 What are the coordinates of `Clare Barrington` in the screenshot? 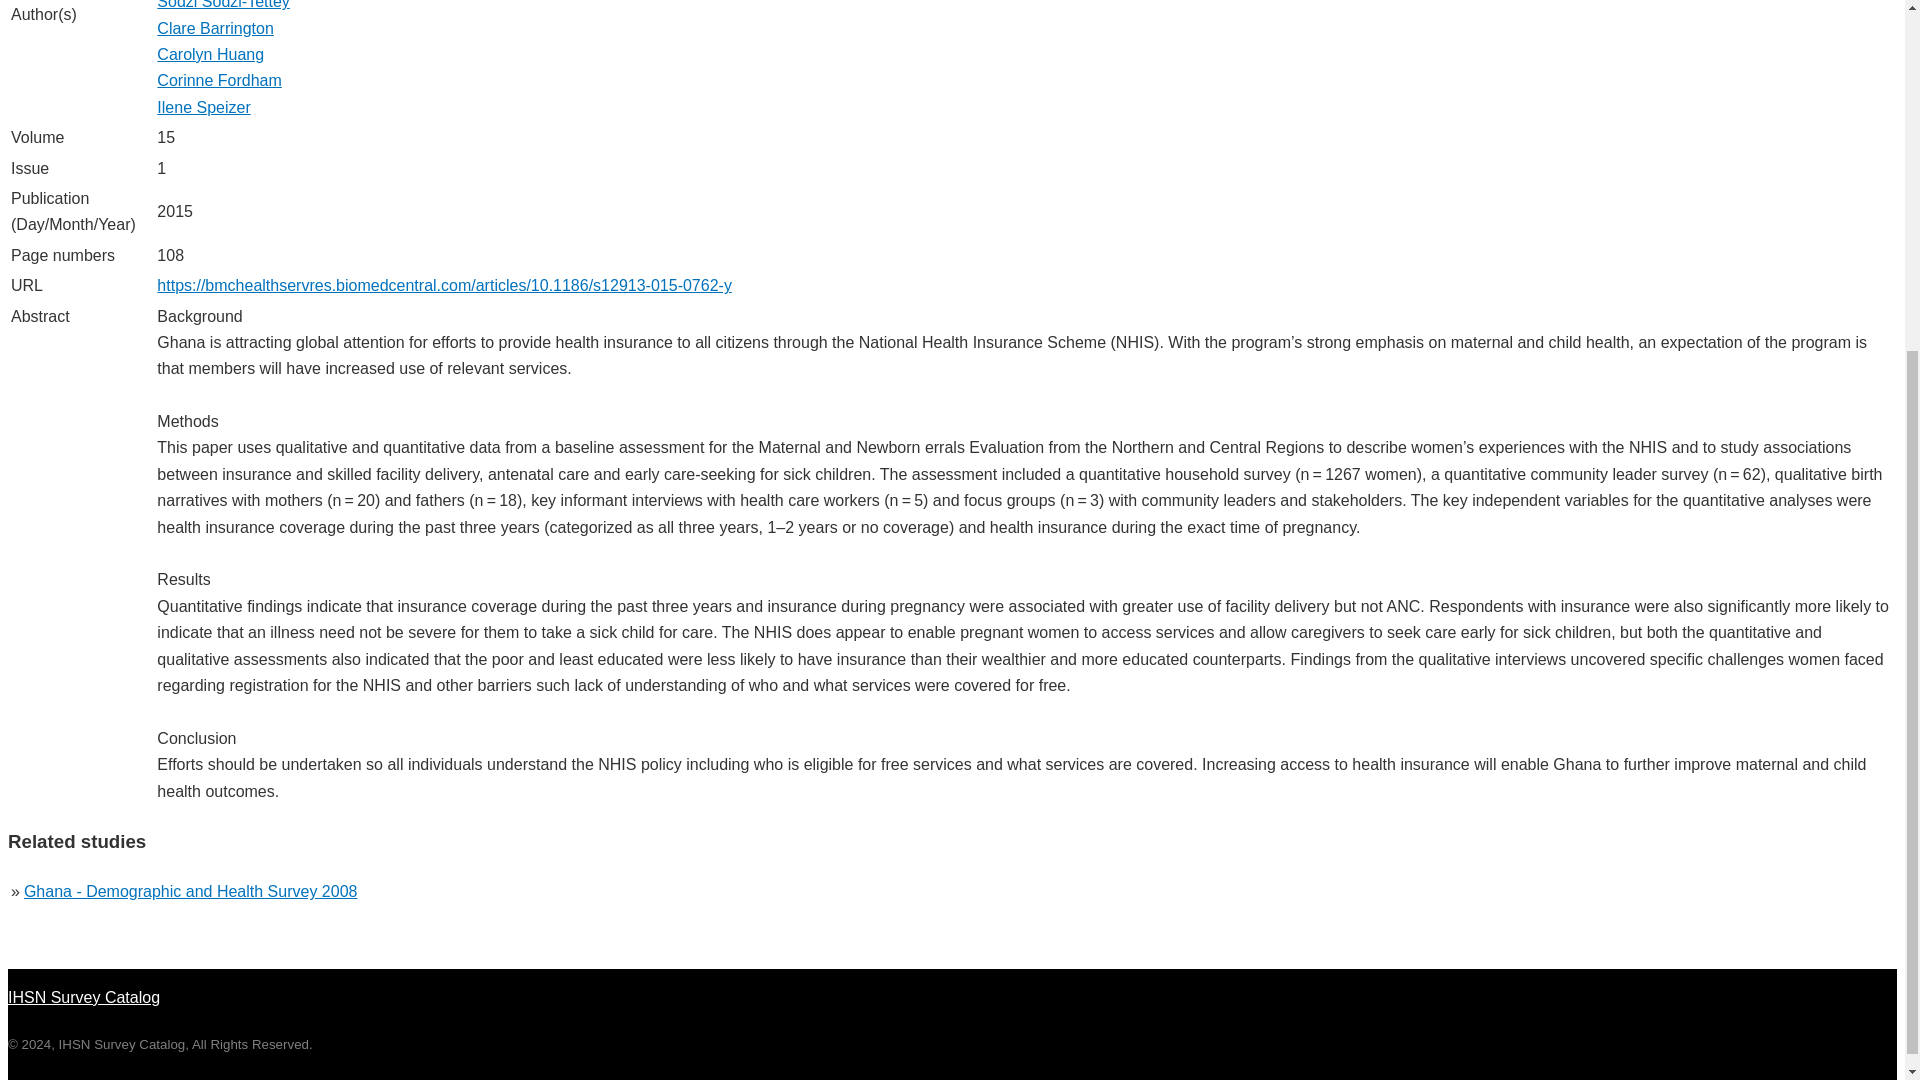 It's located at (216, 28).